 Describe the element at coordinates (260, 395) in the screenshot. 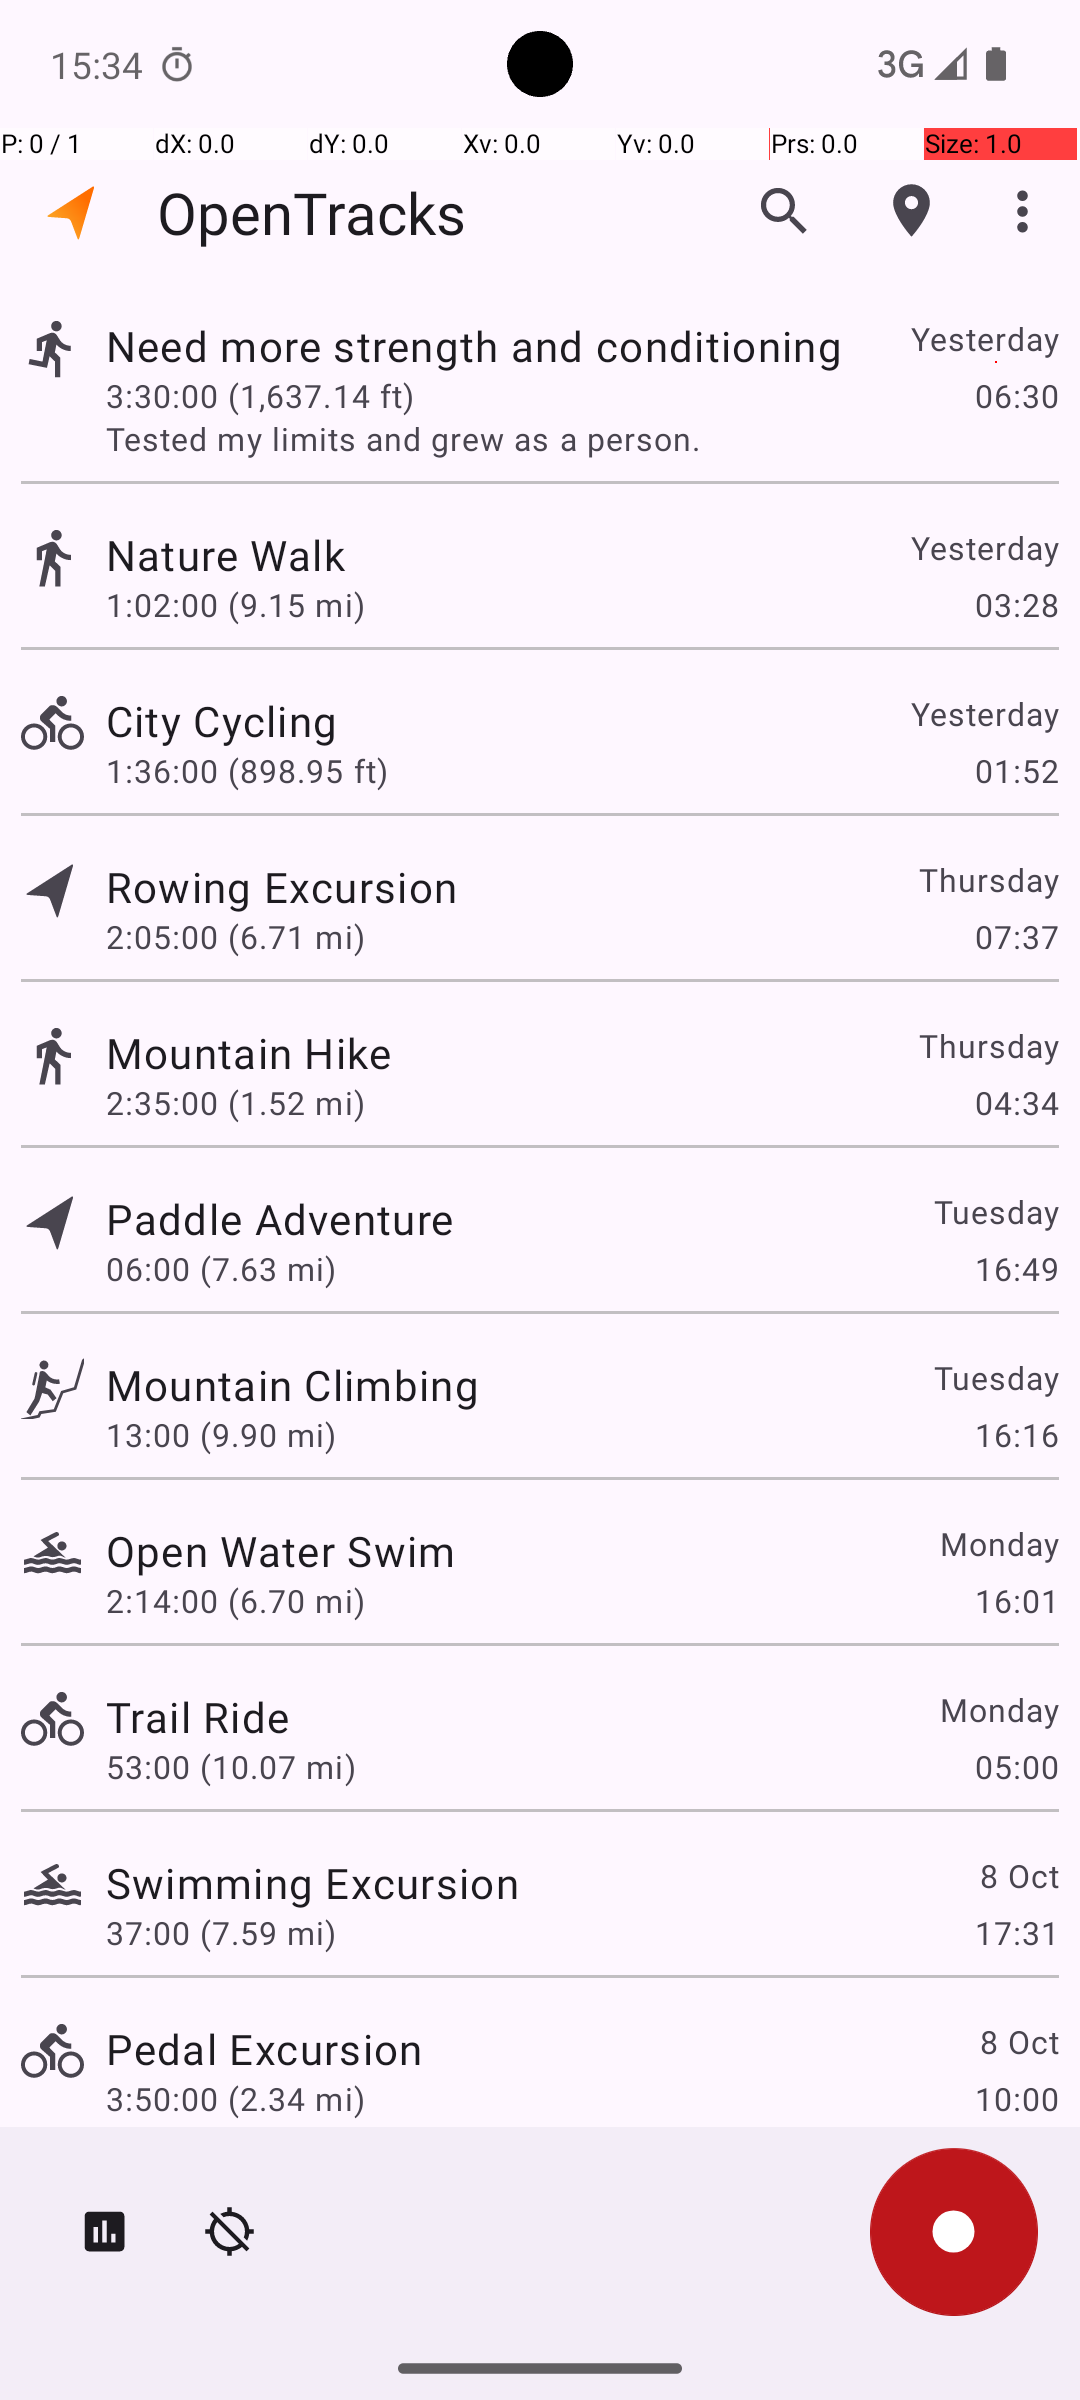

I see `3:30:00 (1,637.14 ft)` at that location.